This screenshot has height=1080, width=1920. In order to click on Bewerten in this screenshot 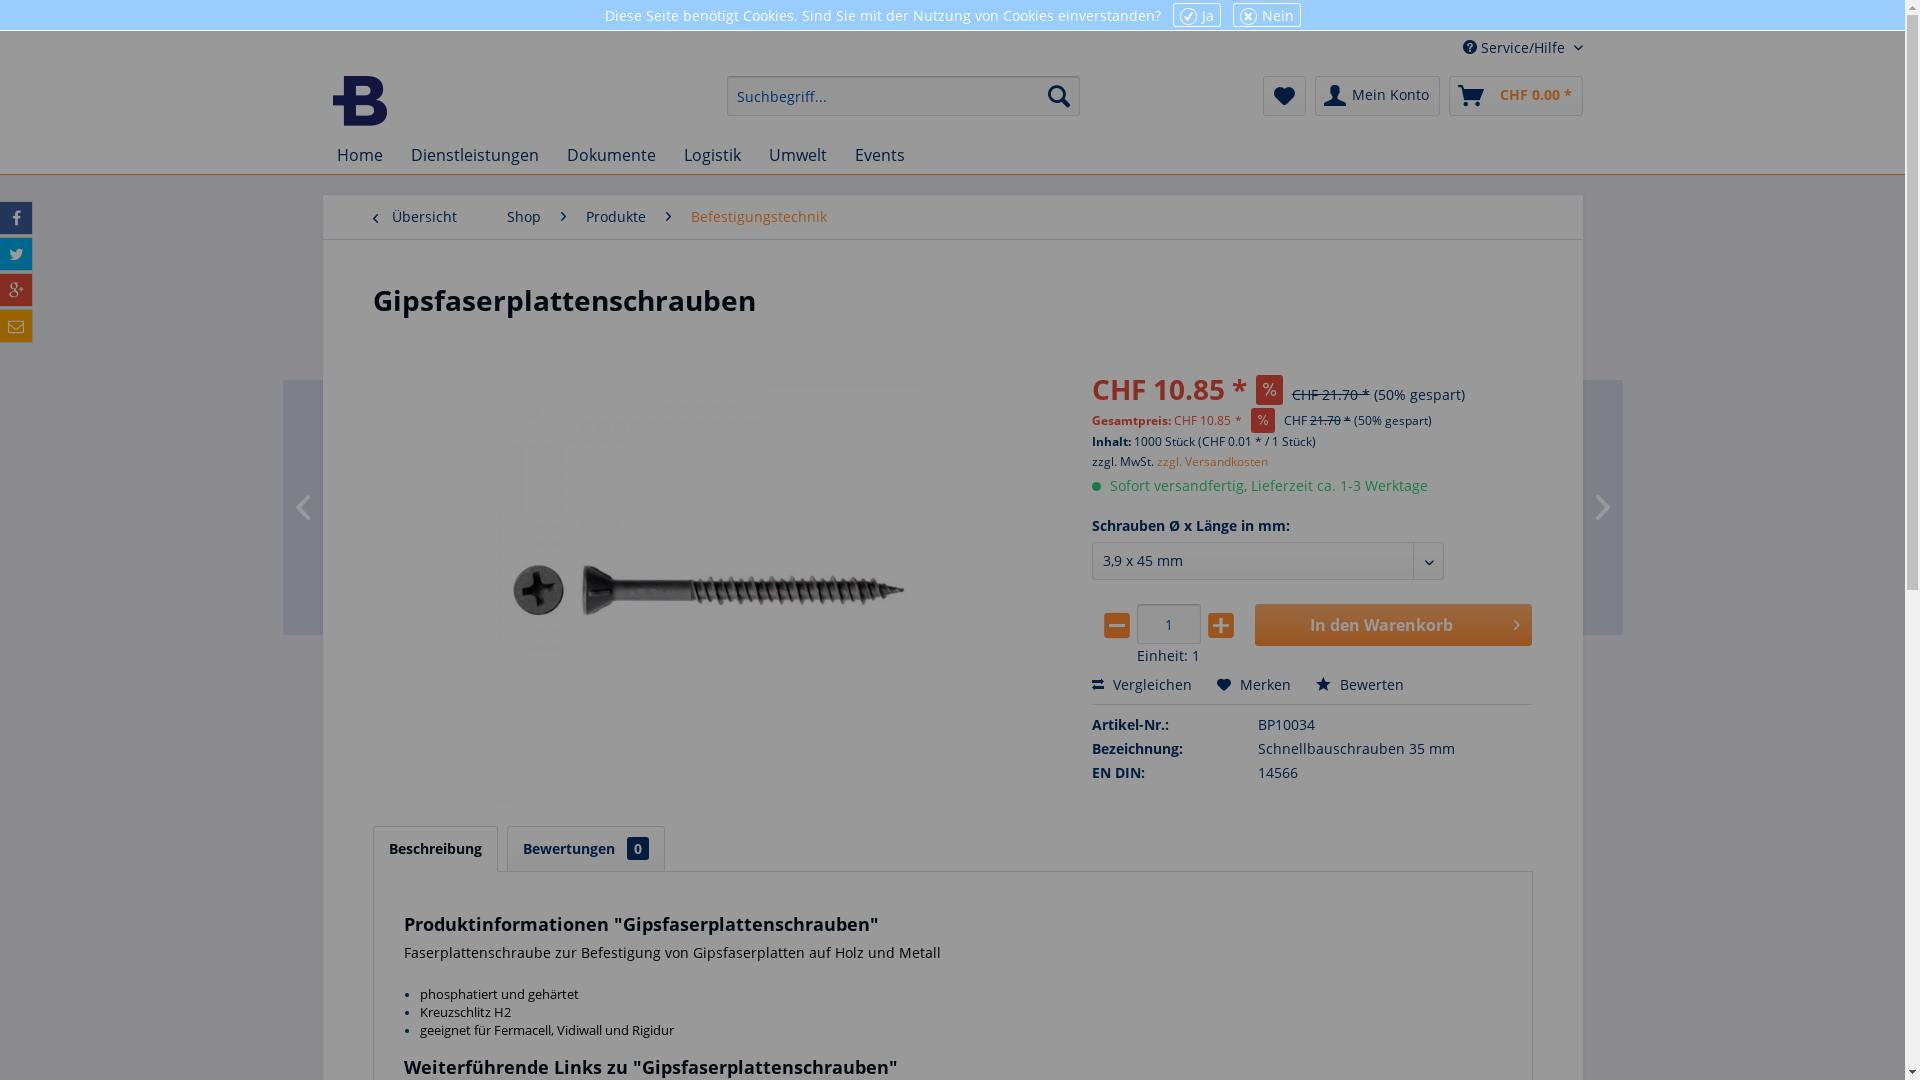, I will do `click(1360, 684)`.